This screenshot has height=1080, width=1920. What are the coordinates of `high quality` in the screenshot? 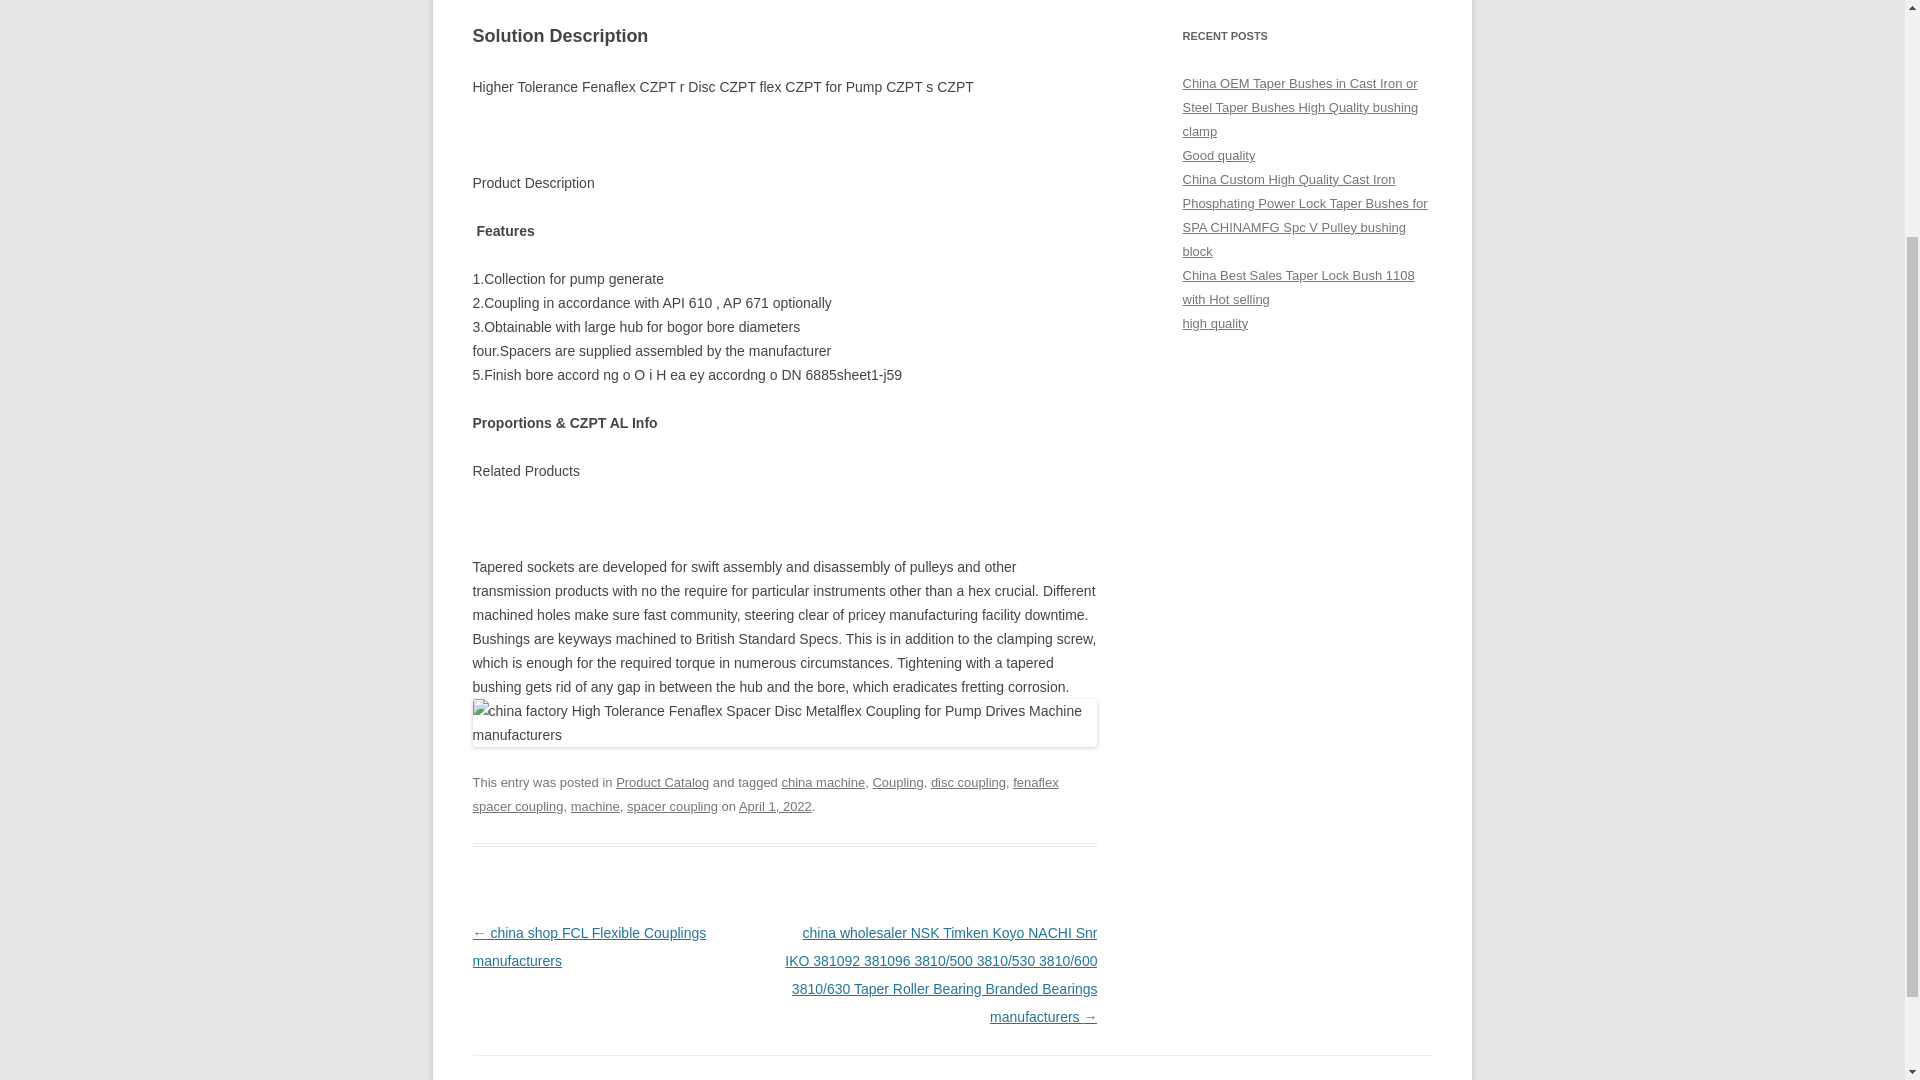 It's located at (1215, 323).